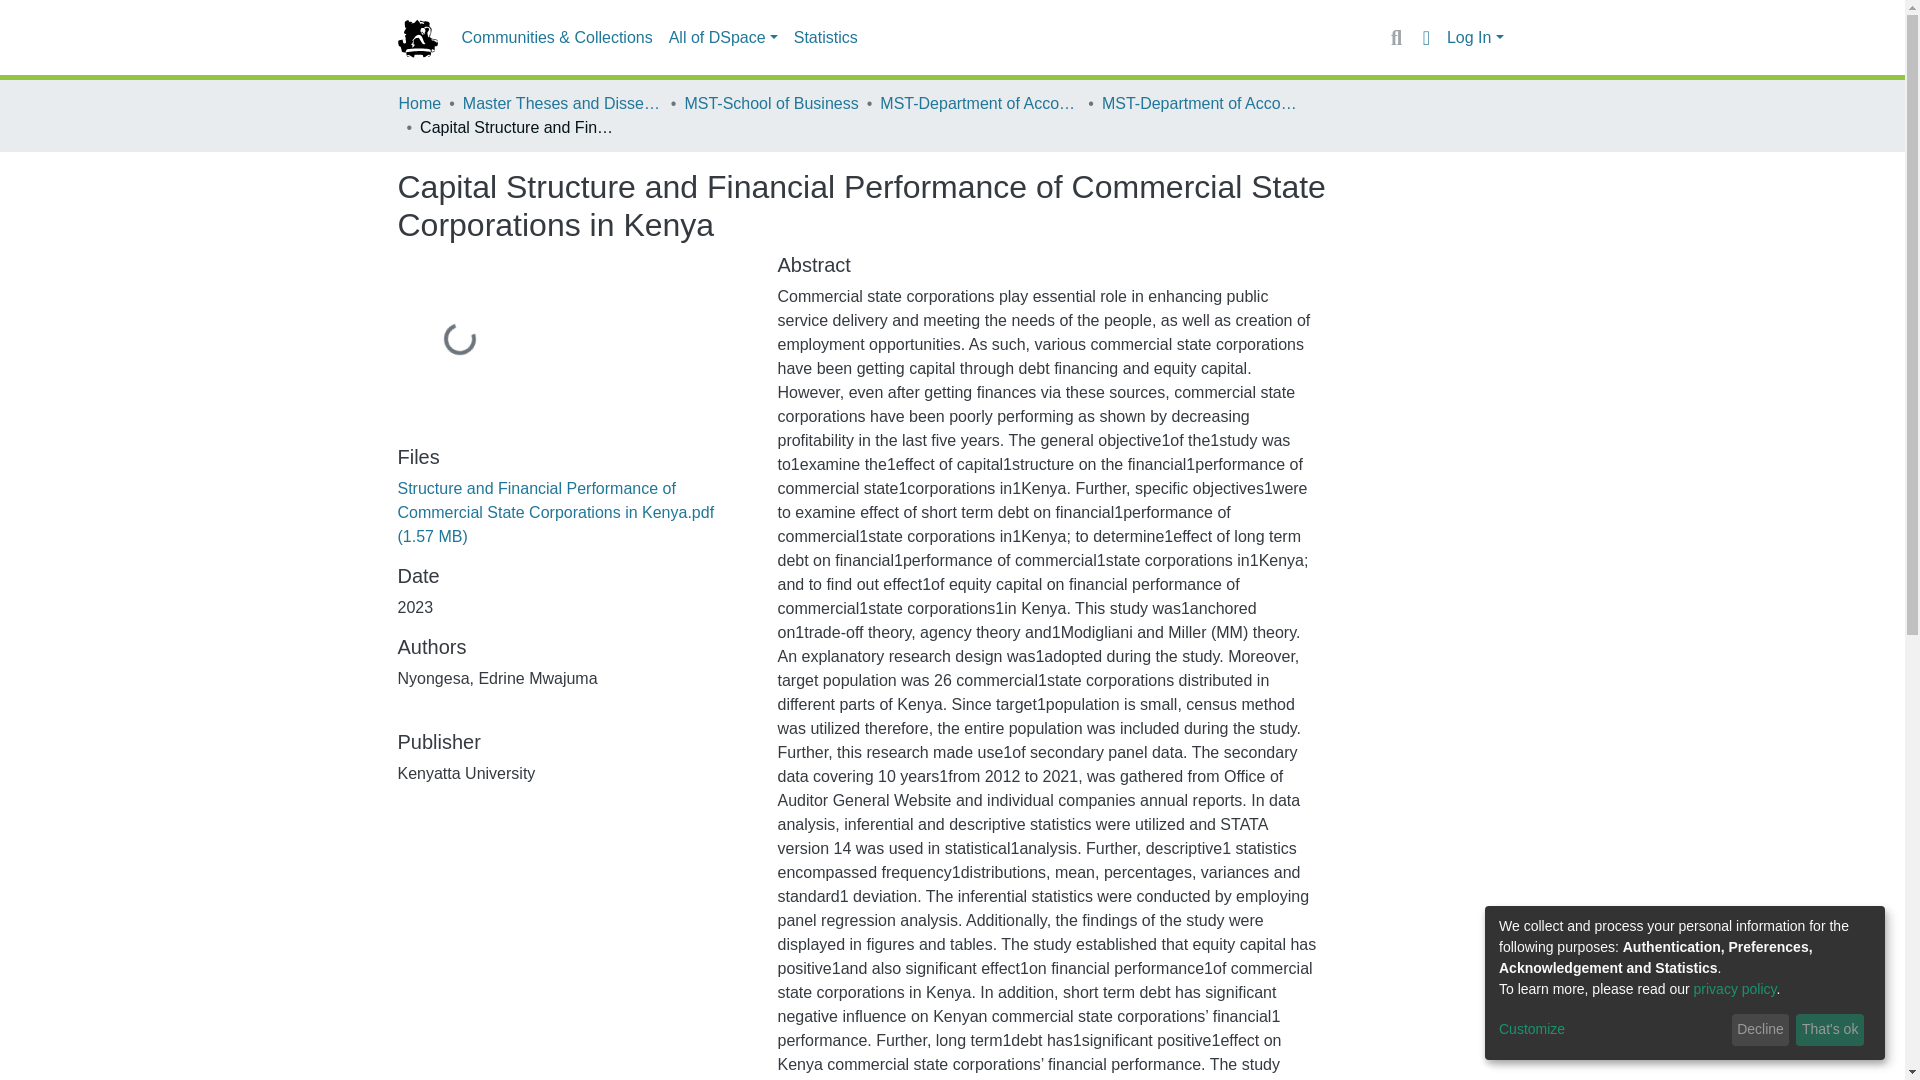 The height and width of the screenshot is (1080, 1920). What do you see at coordinates (419, 103) in the screenshot?
I see `Home` at bounding box center [419, 103].